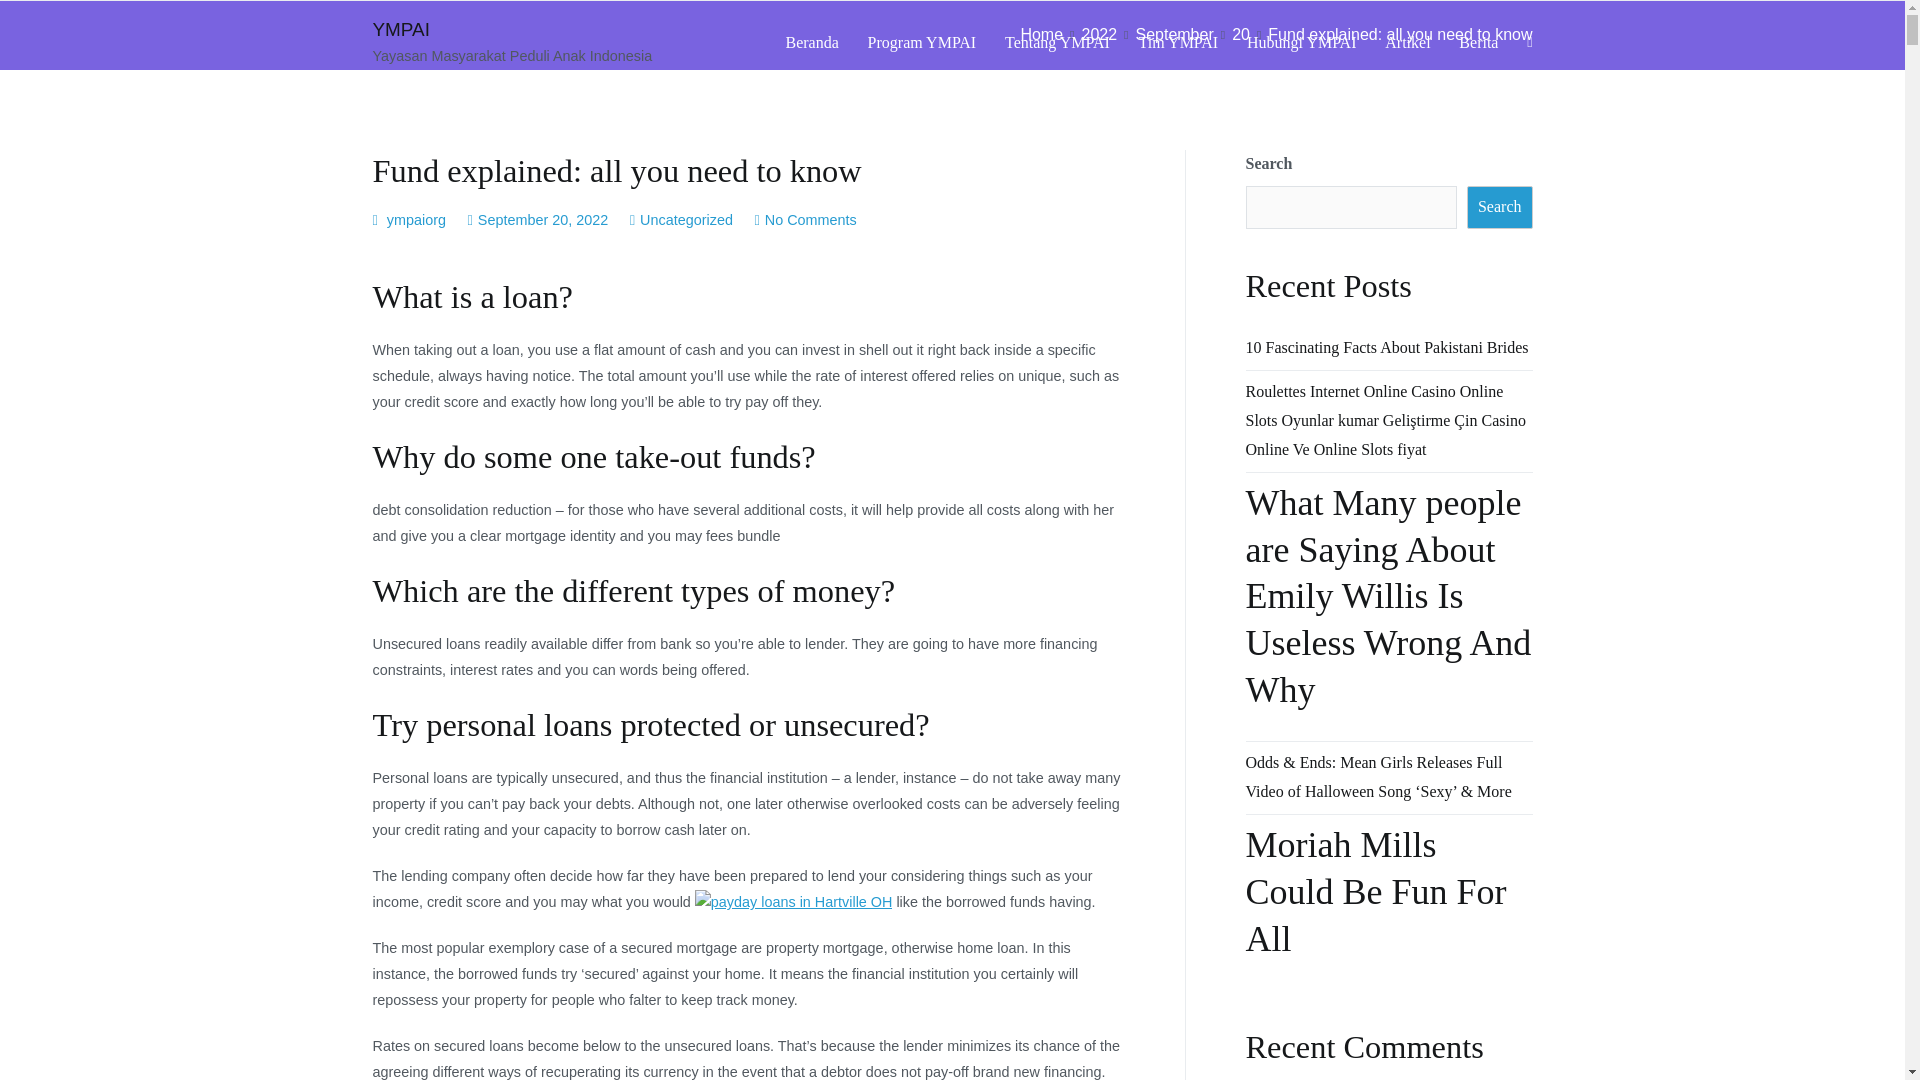  What do you see at coordinates (400, 29) in the screenshot?
I see `YMPAI` at bounding box center [400, 29].